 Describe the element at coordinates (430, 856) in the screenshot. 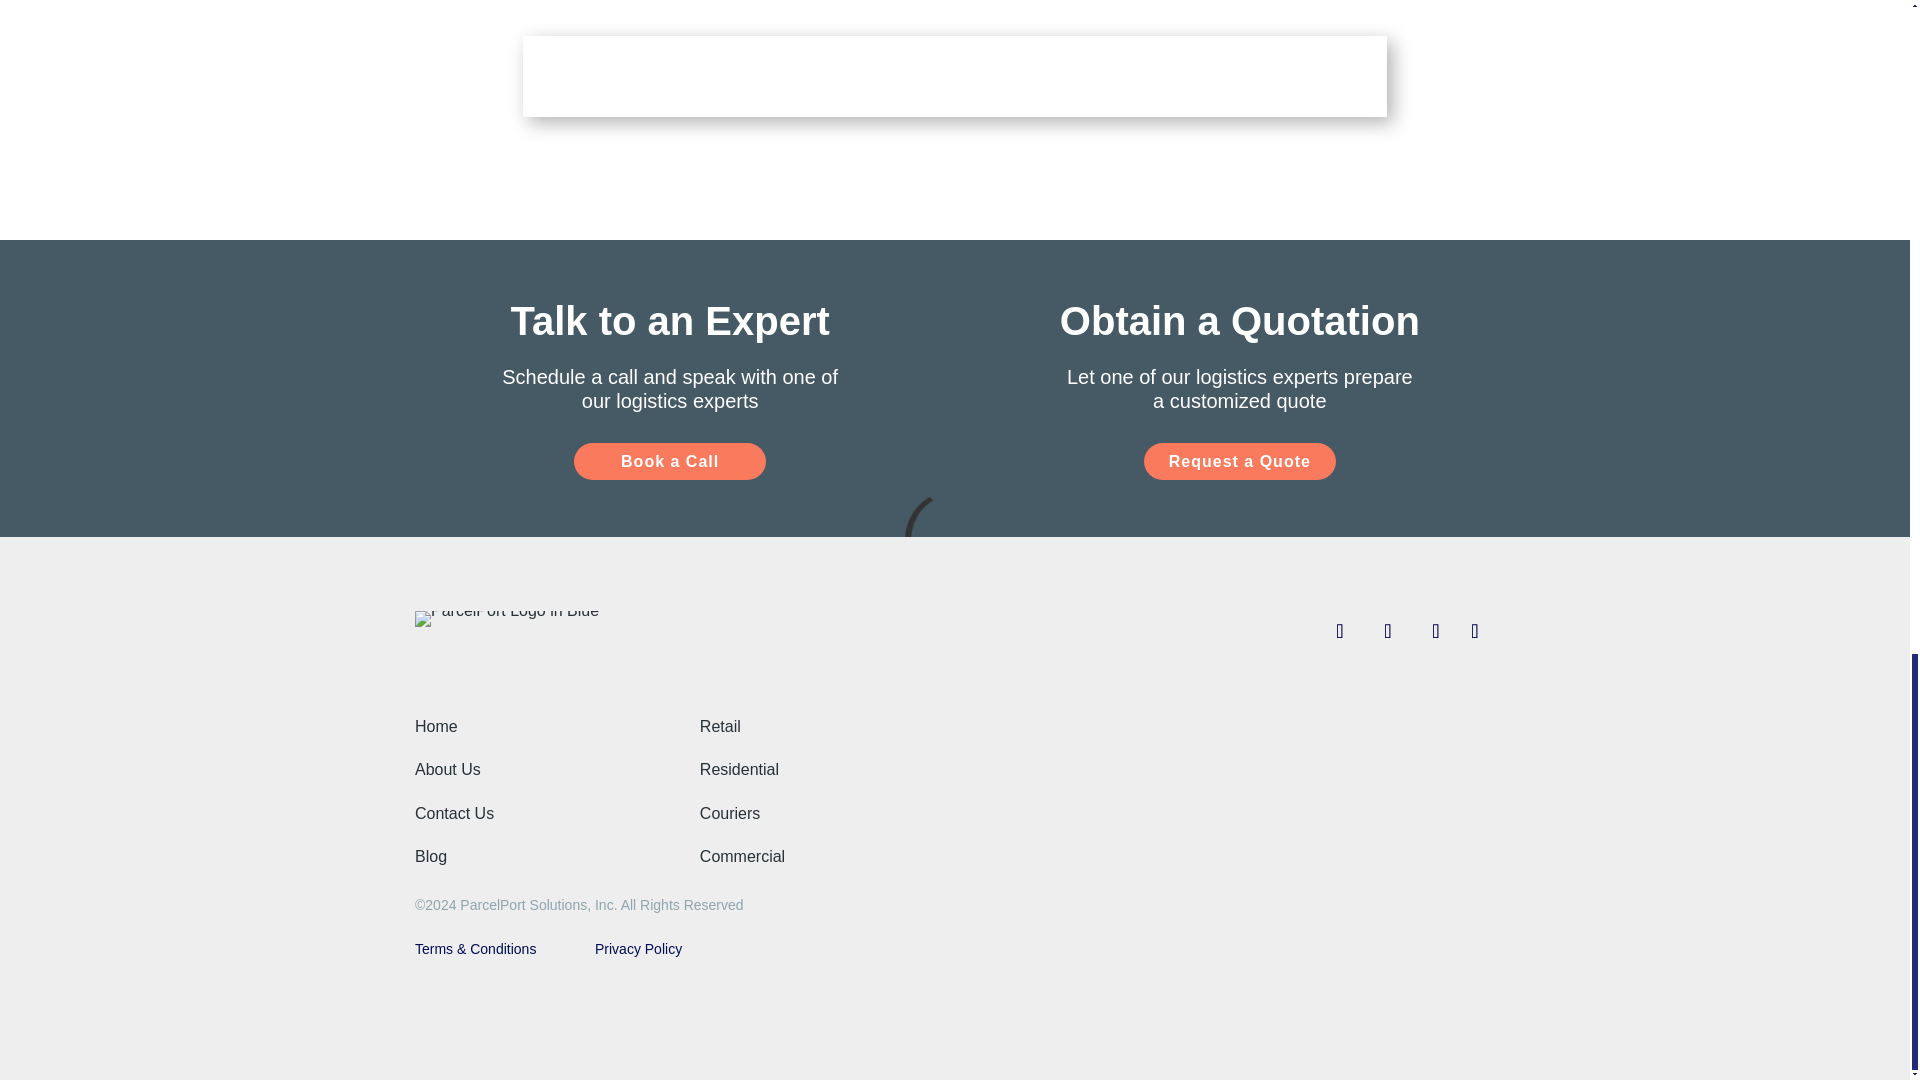

I see `Blog` at that location.